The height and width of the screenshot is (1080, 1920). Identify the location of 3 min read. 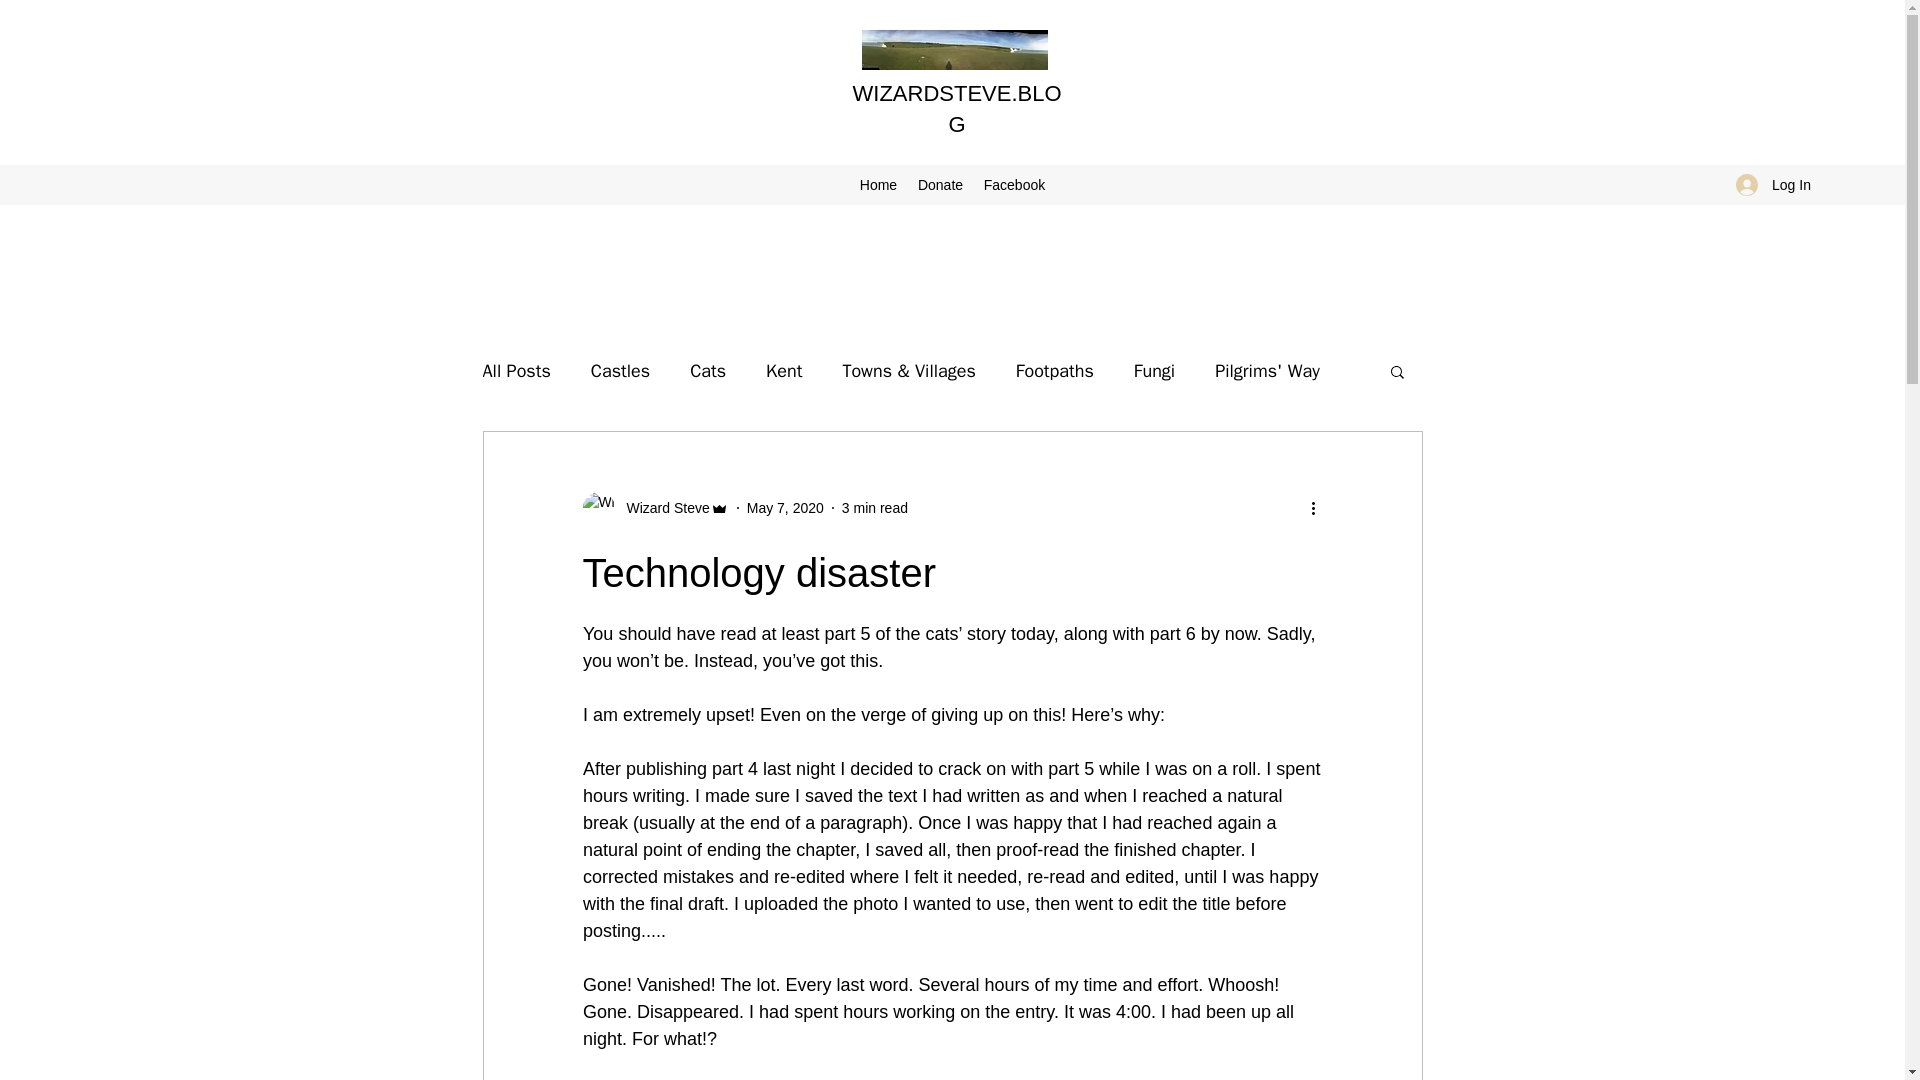
(875, 508).